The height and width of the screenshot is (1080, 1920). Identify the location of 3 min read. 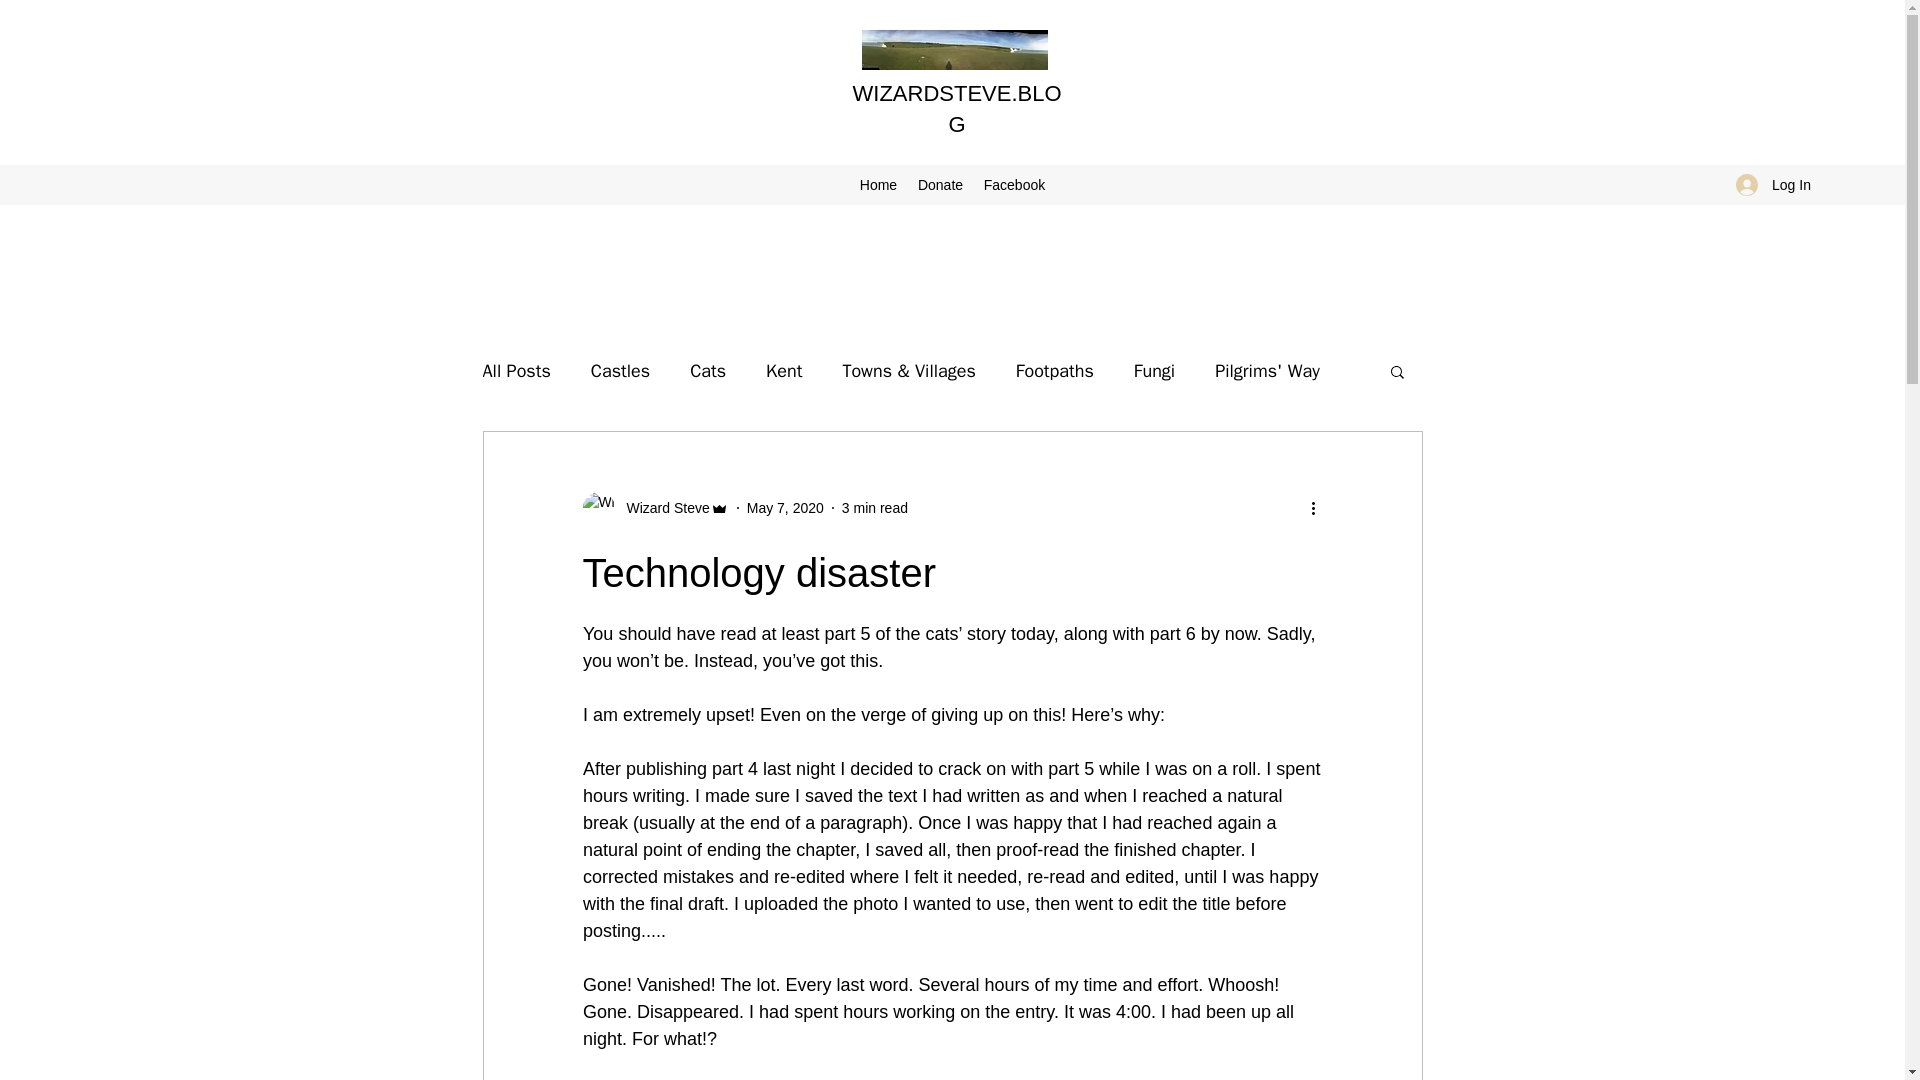
(875, 508).